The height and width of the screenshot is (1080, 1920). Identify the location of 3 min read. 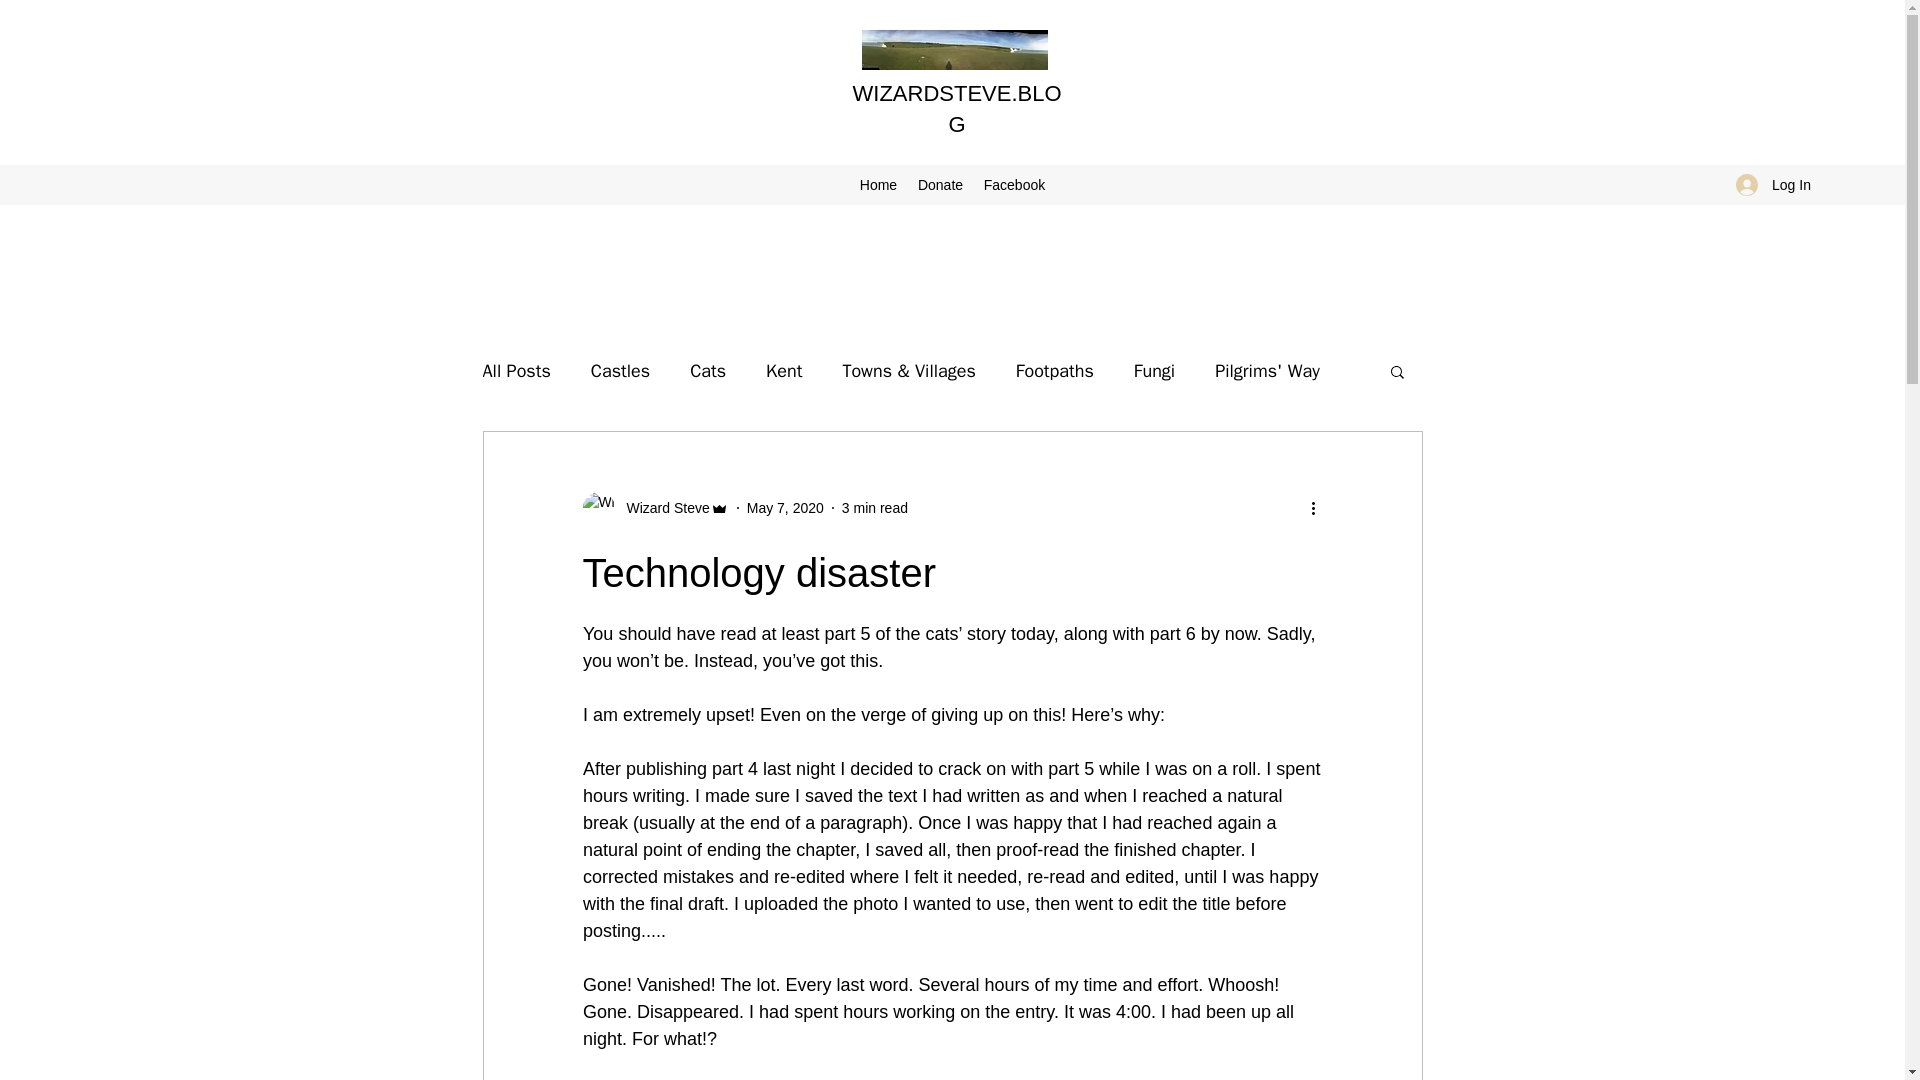
(875, 508).